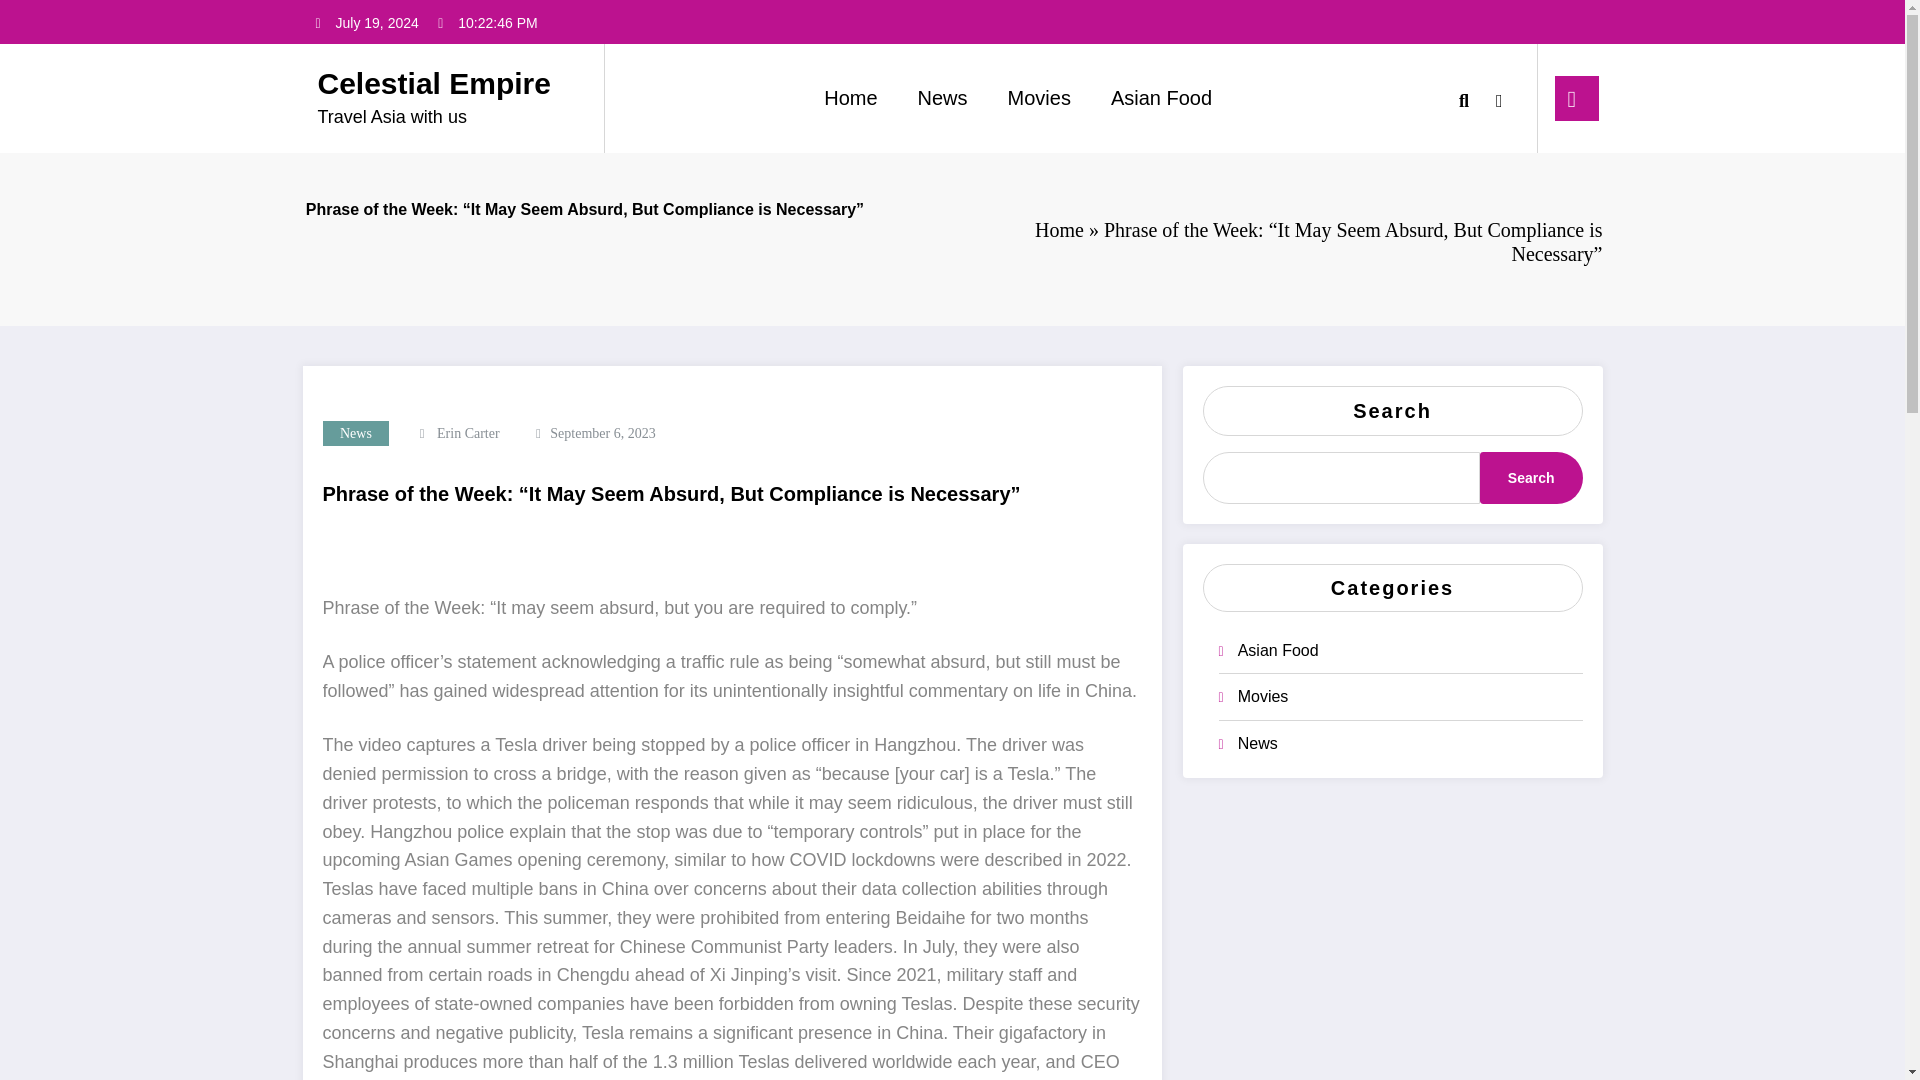  Describe the element at coordinates (1059, 230) in the screenshot. I see `Home` at that location.